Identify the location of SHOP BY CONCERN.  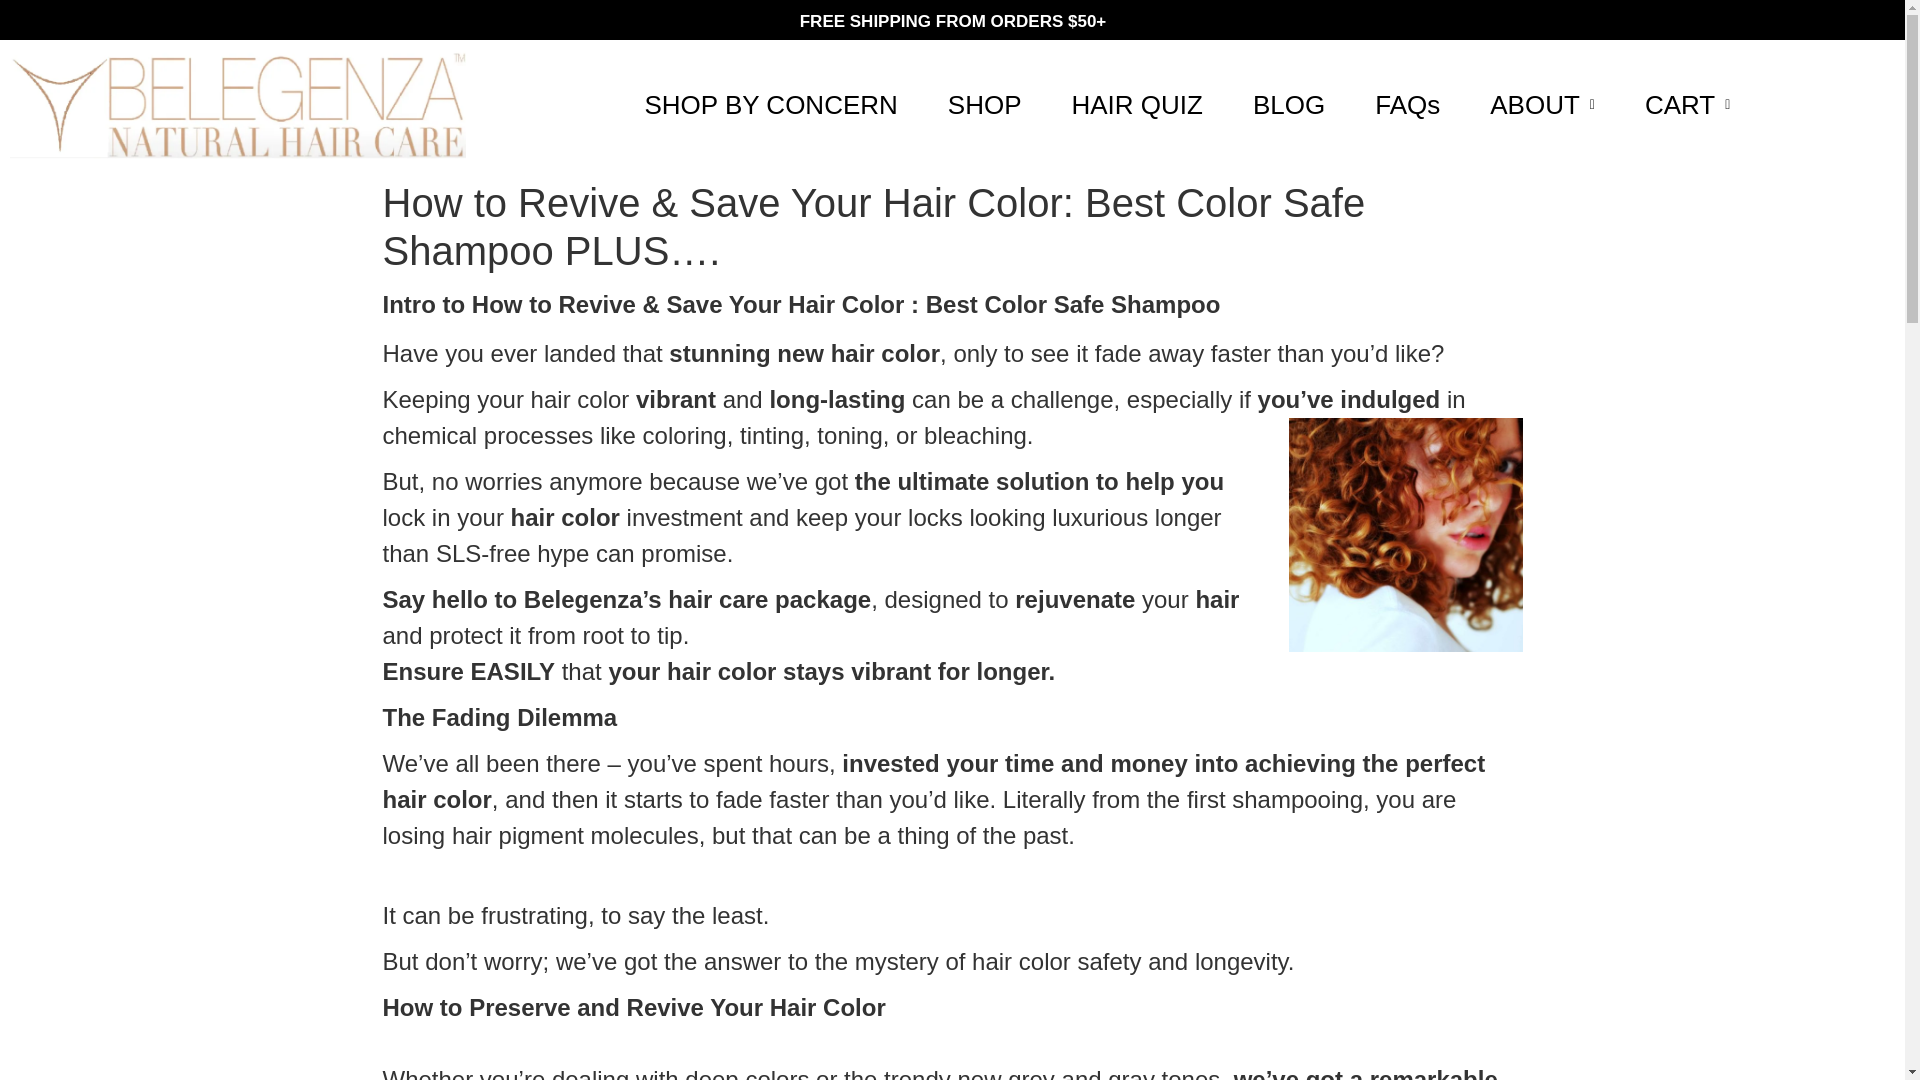
(770, 105).